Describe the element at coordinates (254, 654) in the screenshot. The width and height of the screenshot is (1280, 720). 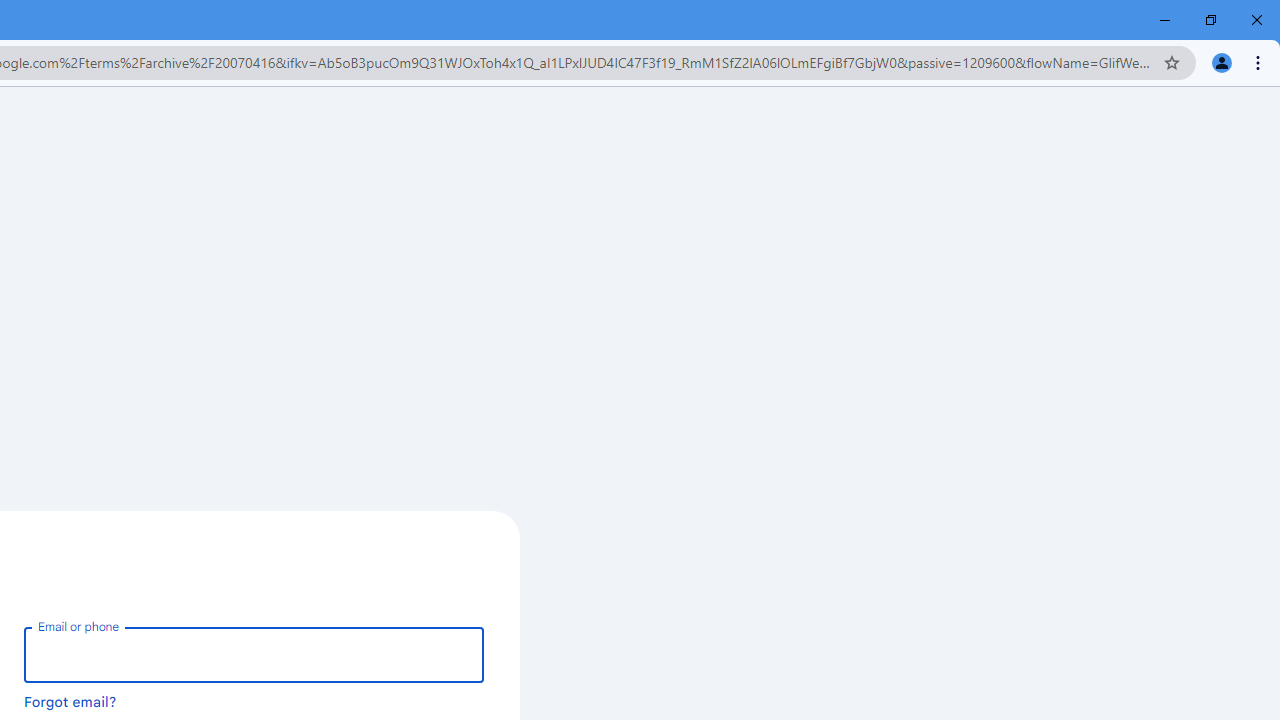
I see `Email or phone` at that location.